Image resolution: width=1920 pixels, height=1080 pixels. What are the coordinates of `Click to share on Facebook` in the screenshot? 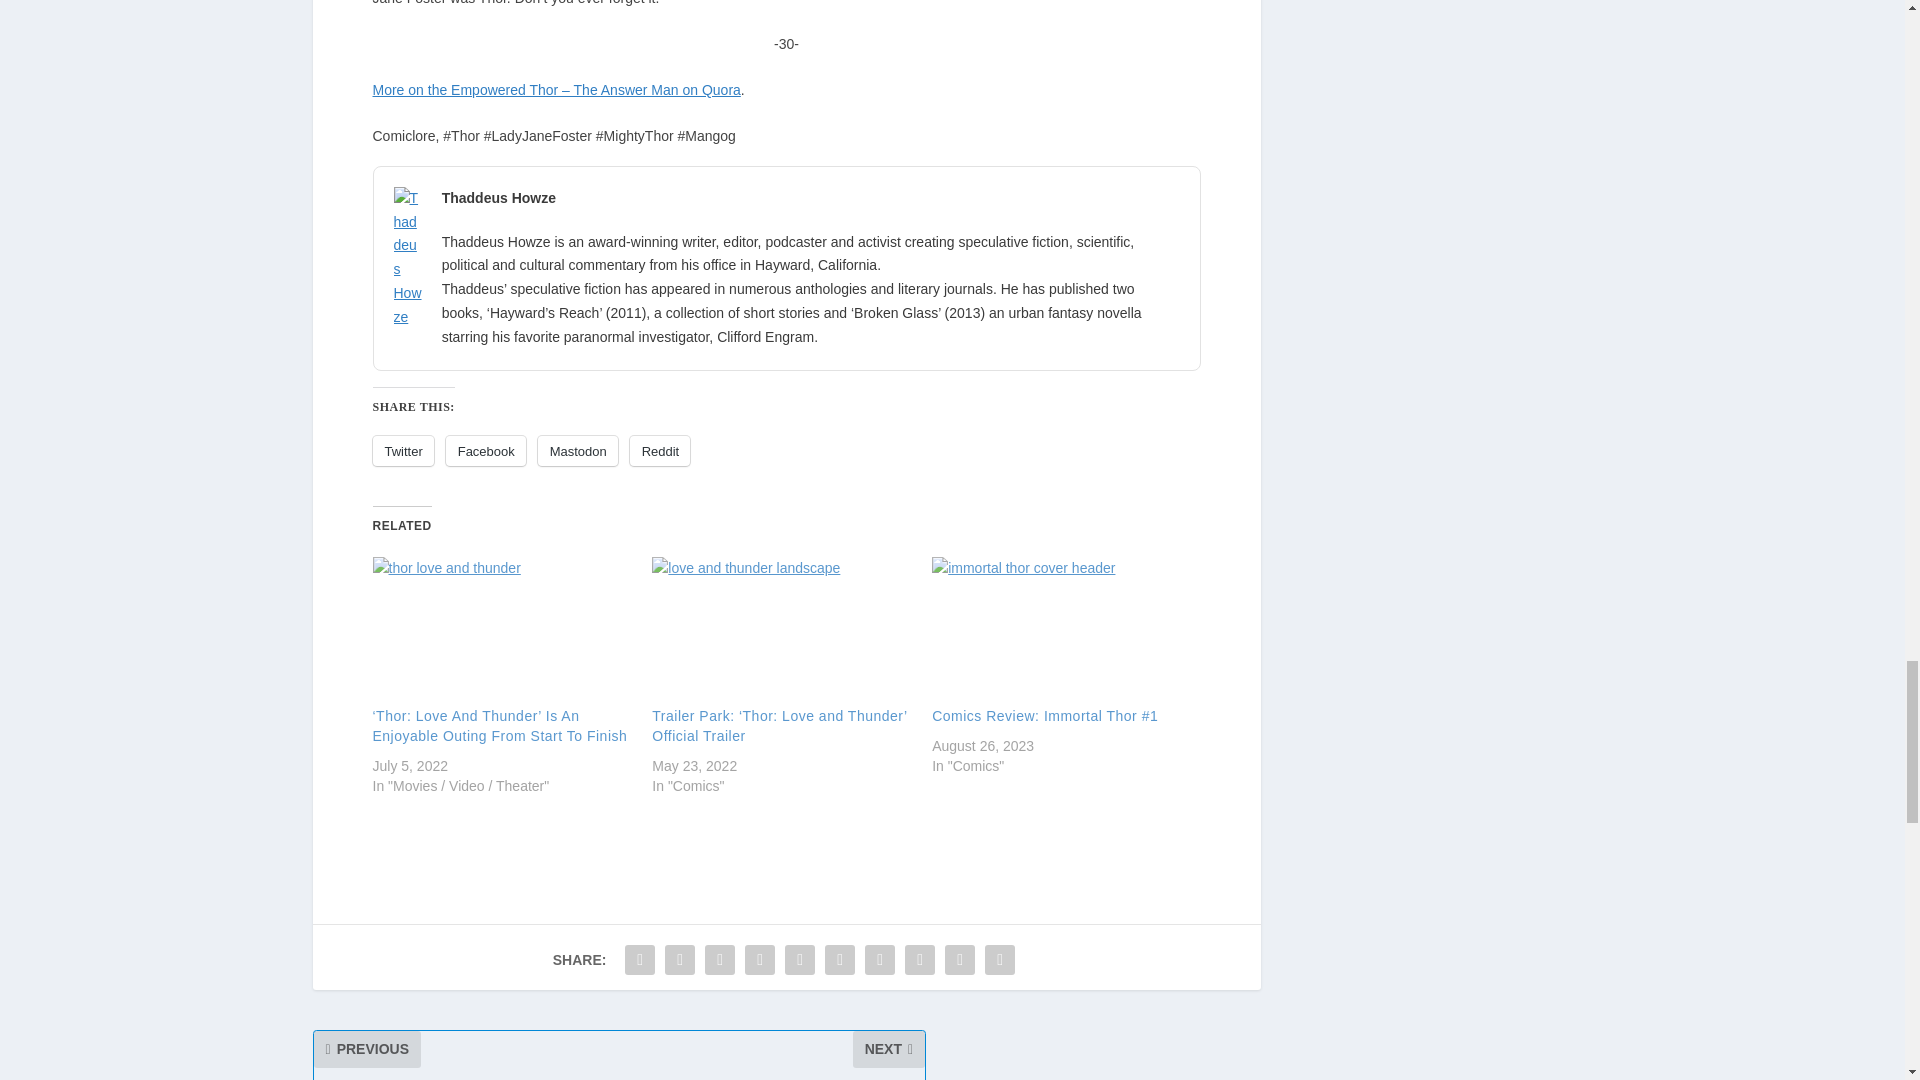 It's located at (486, 450).